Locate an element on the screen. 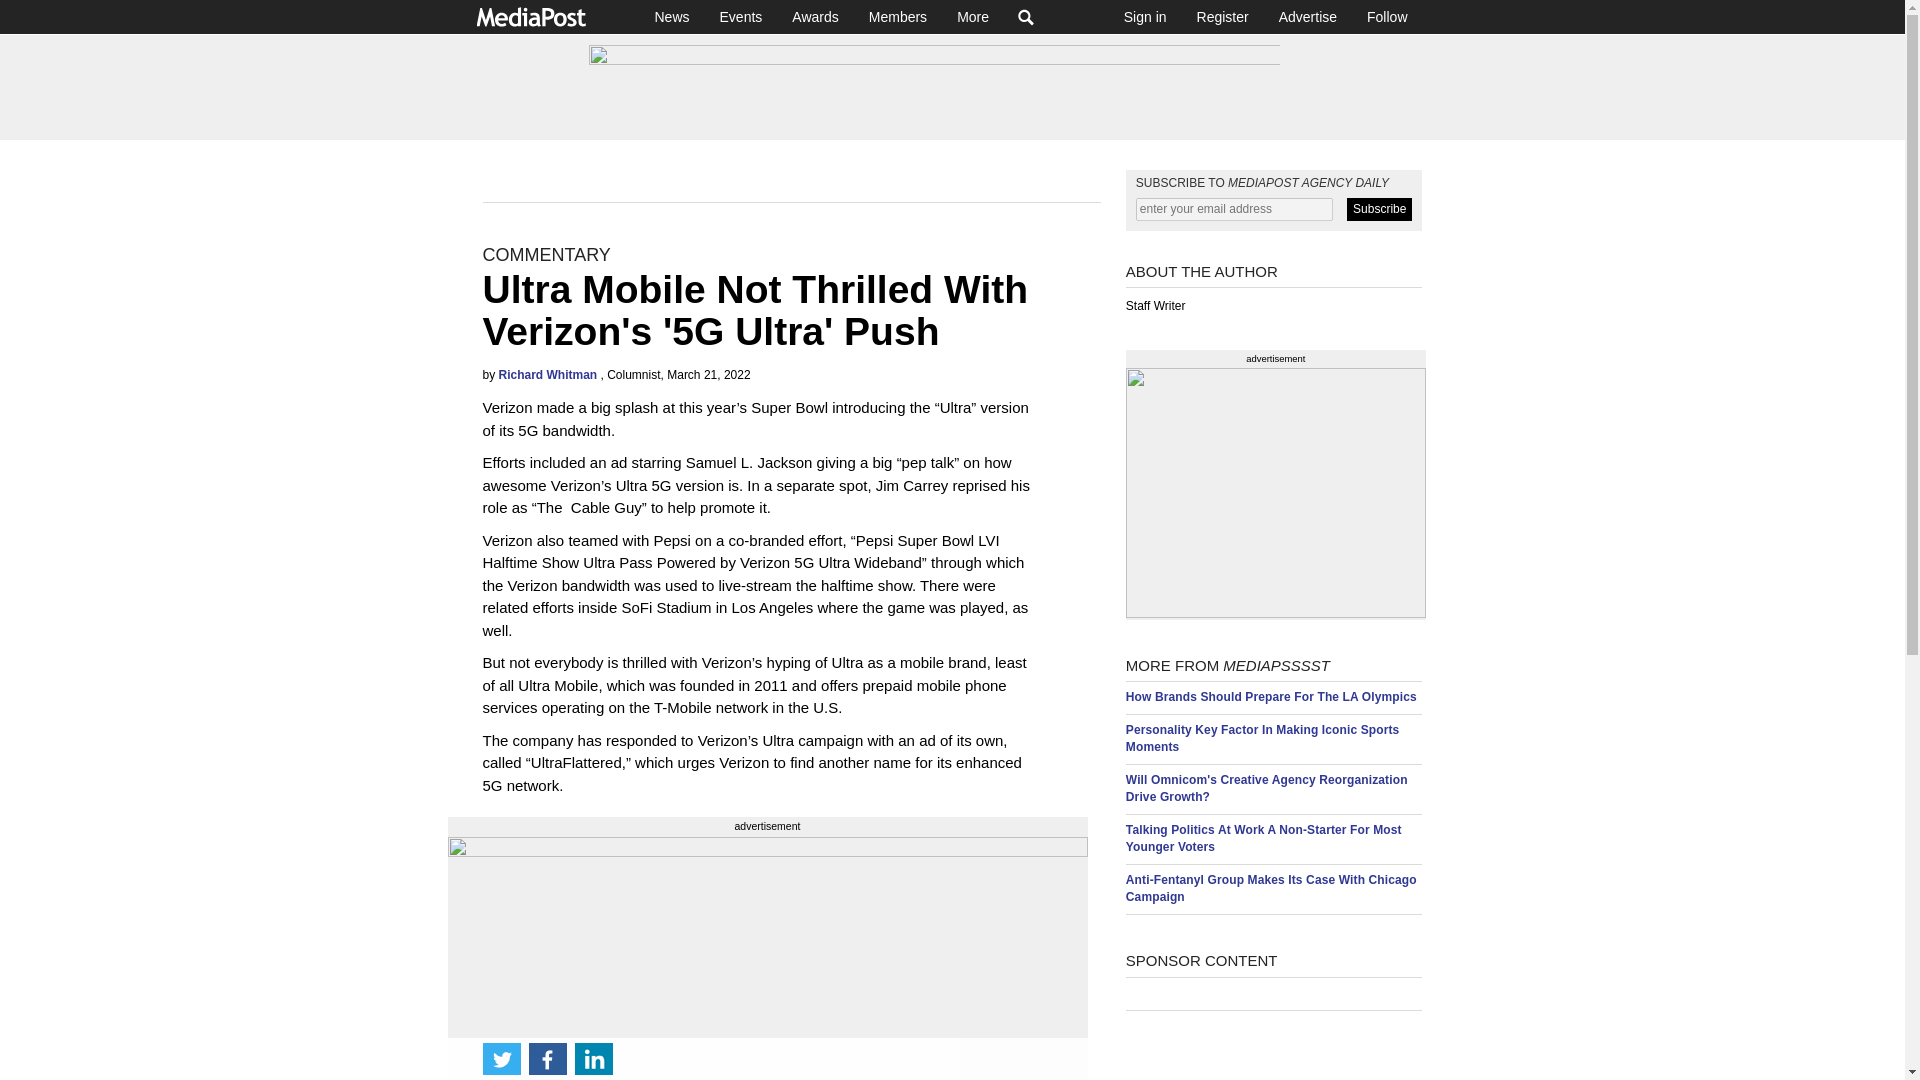 The width and height of the screenshot is (1920, 1080). Share on LinkedIn is located at coordinates (593, 1058).